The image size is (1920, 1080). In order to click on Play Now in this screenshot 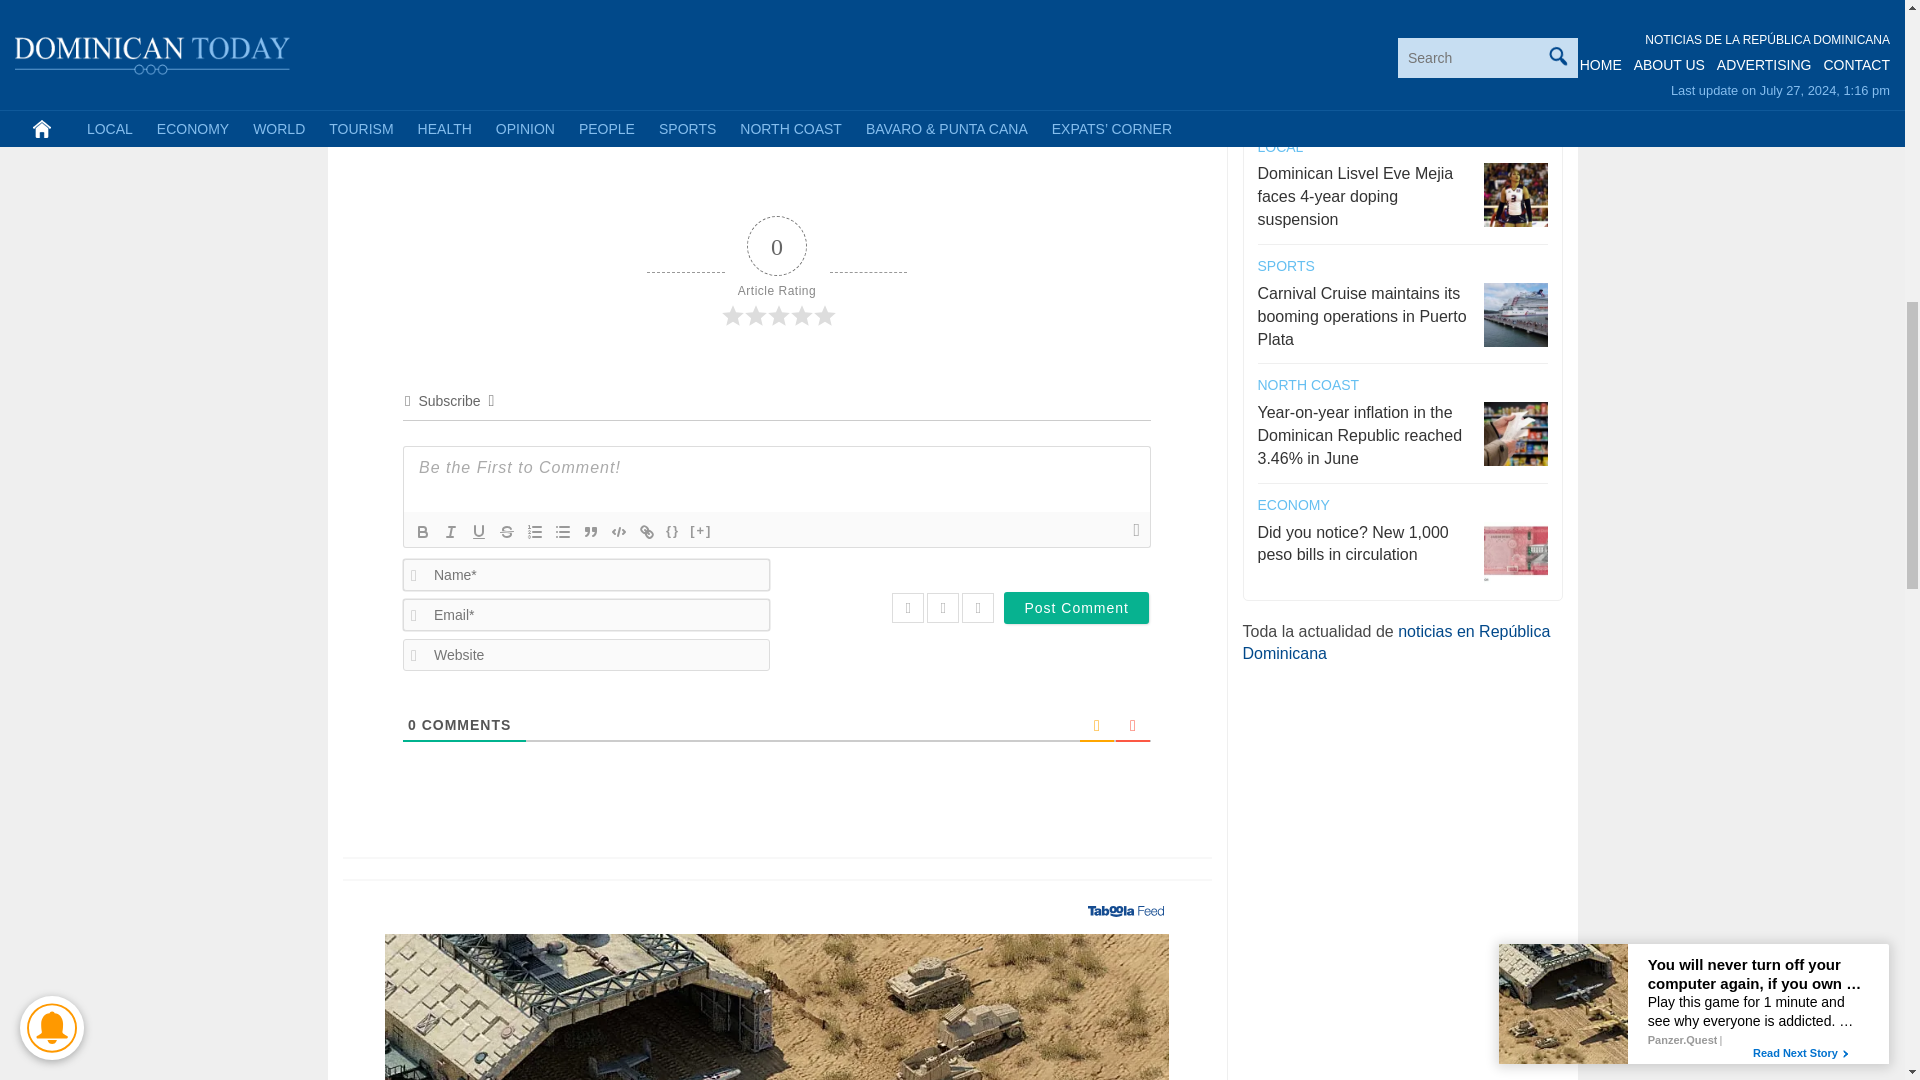, I will do `click(1076, 608)`.